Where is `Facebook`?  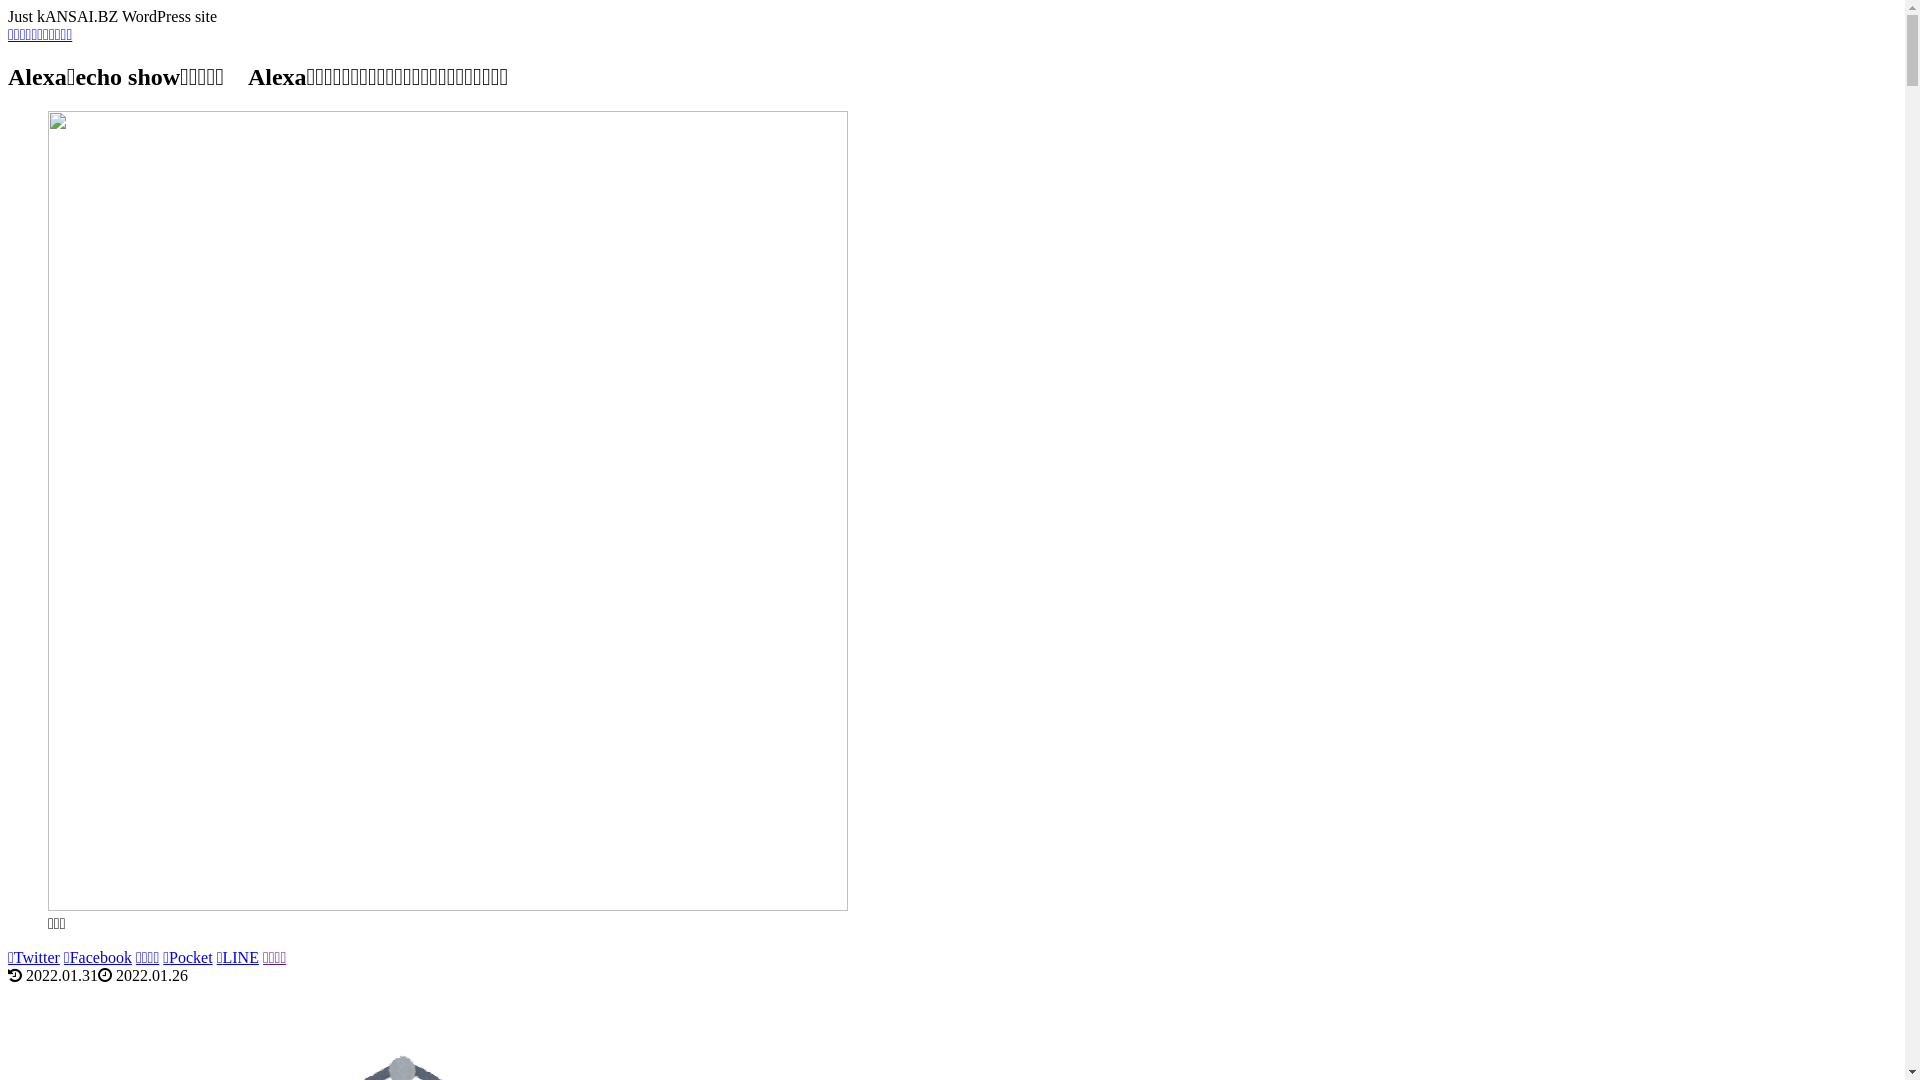
Facebook is located at coordinates (98, 958).